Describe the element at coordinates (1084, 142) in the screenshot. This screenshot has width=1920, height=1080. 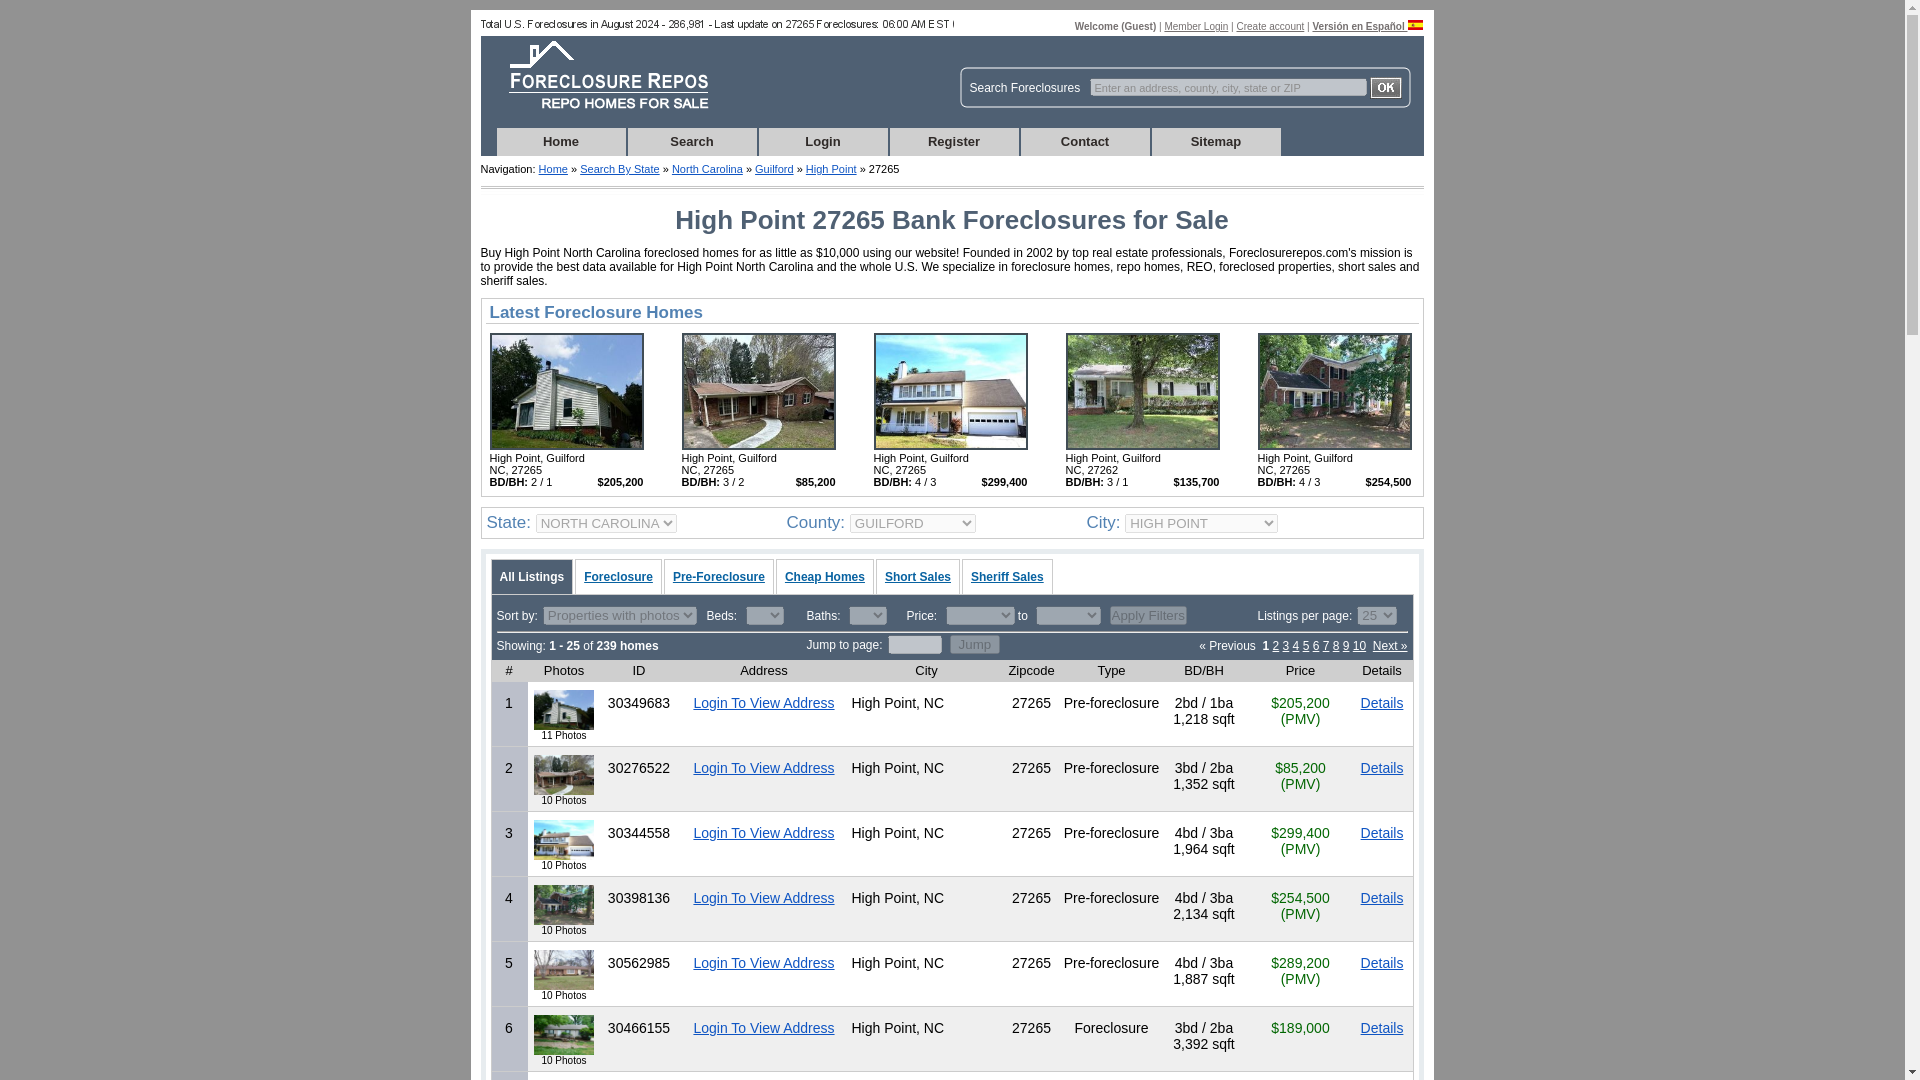
I see `Contact` at that location.